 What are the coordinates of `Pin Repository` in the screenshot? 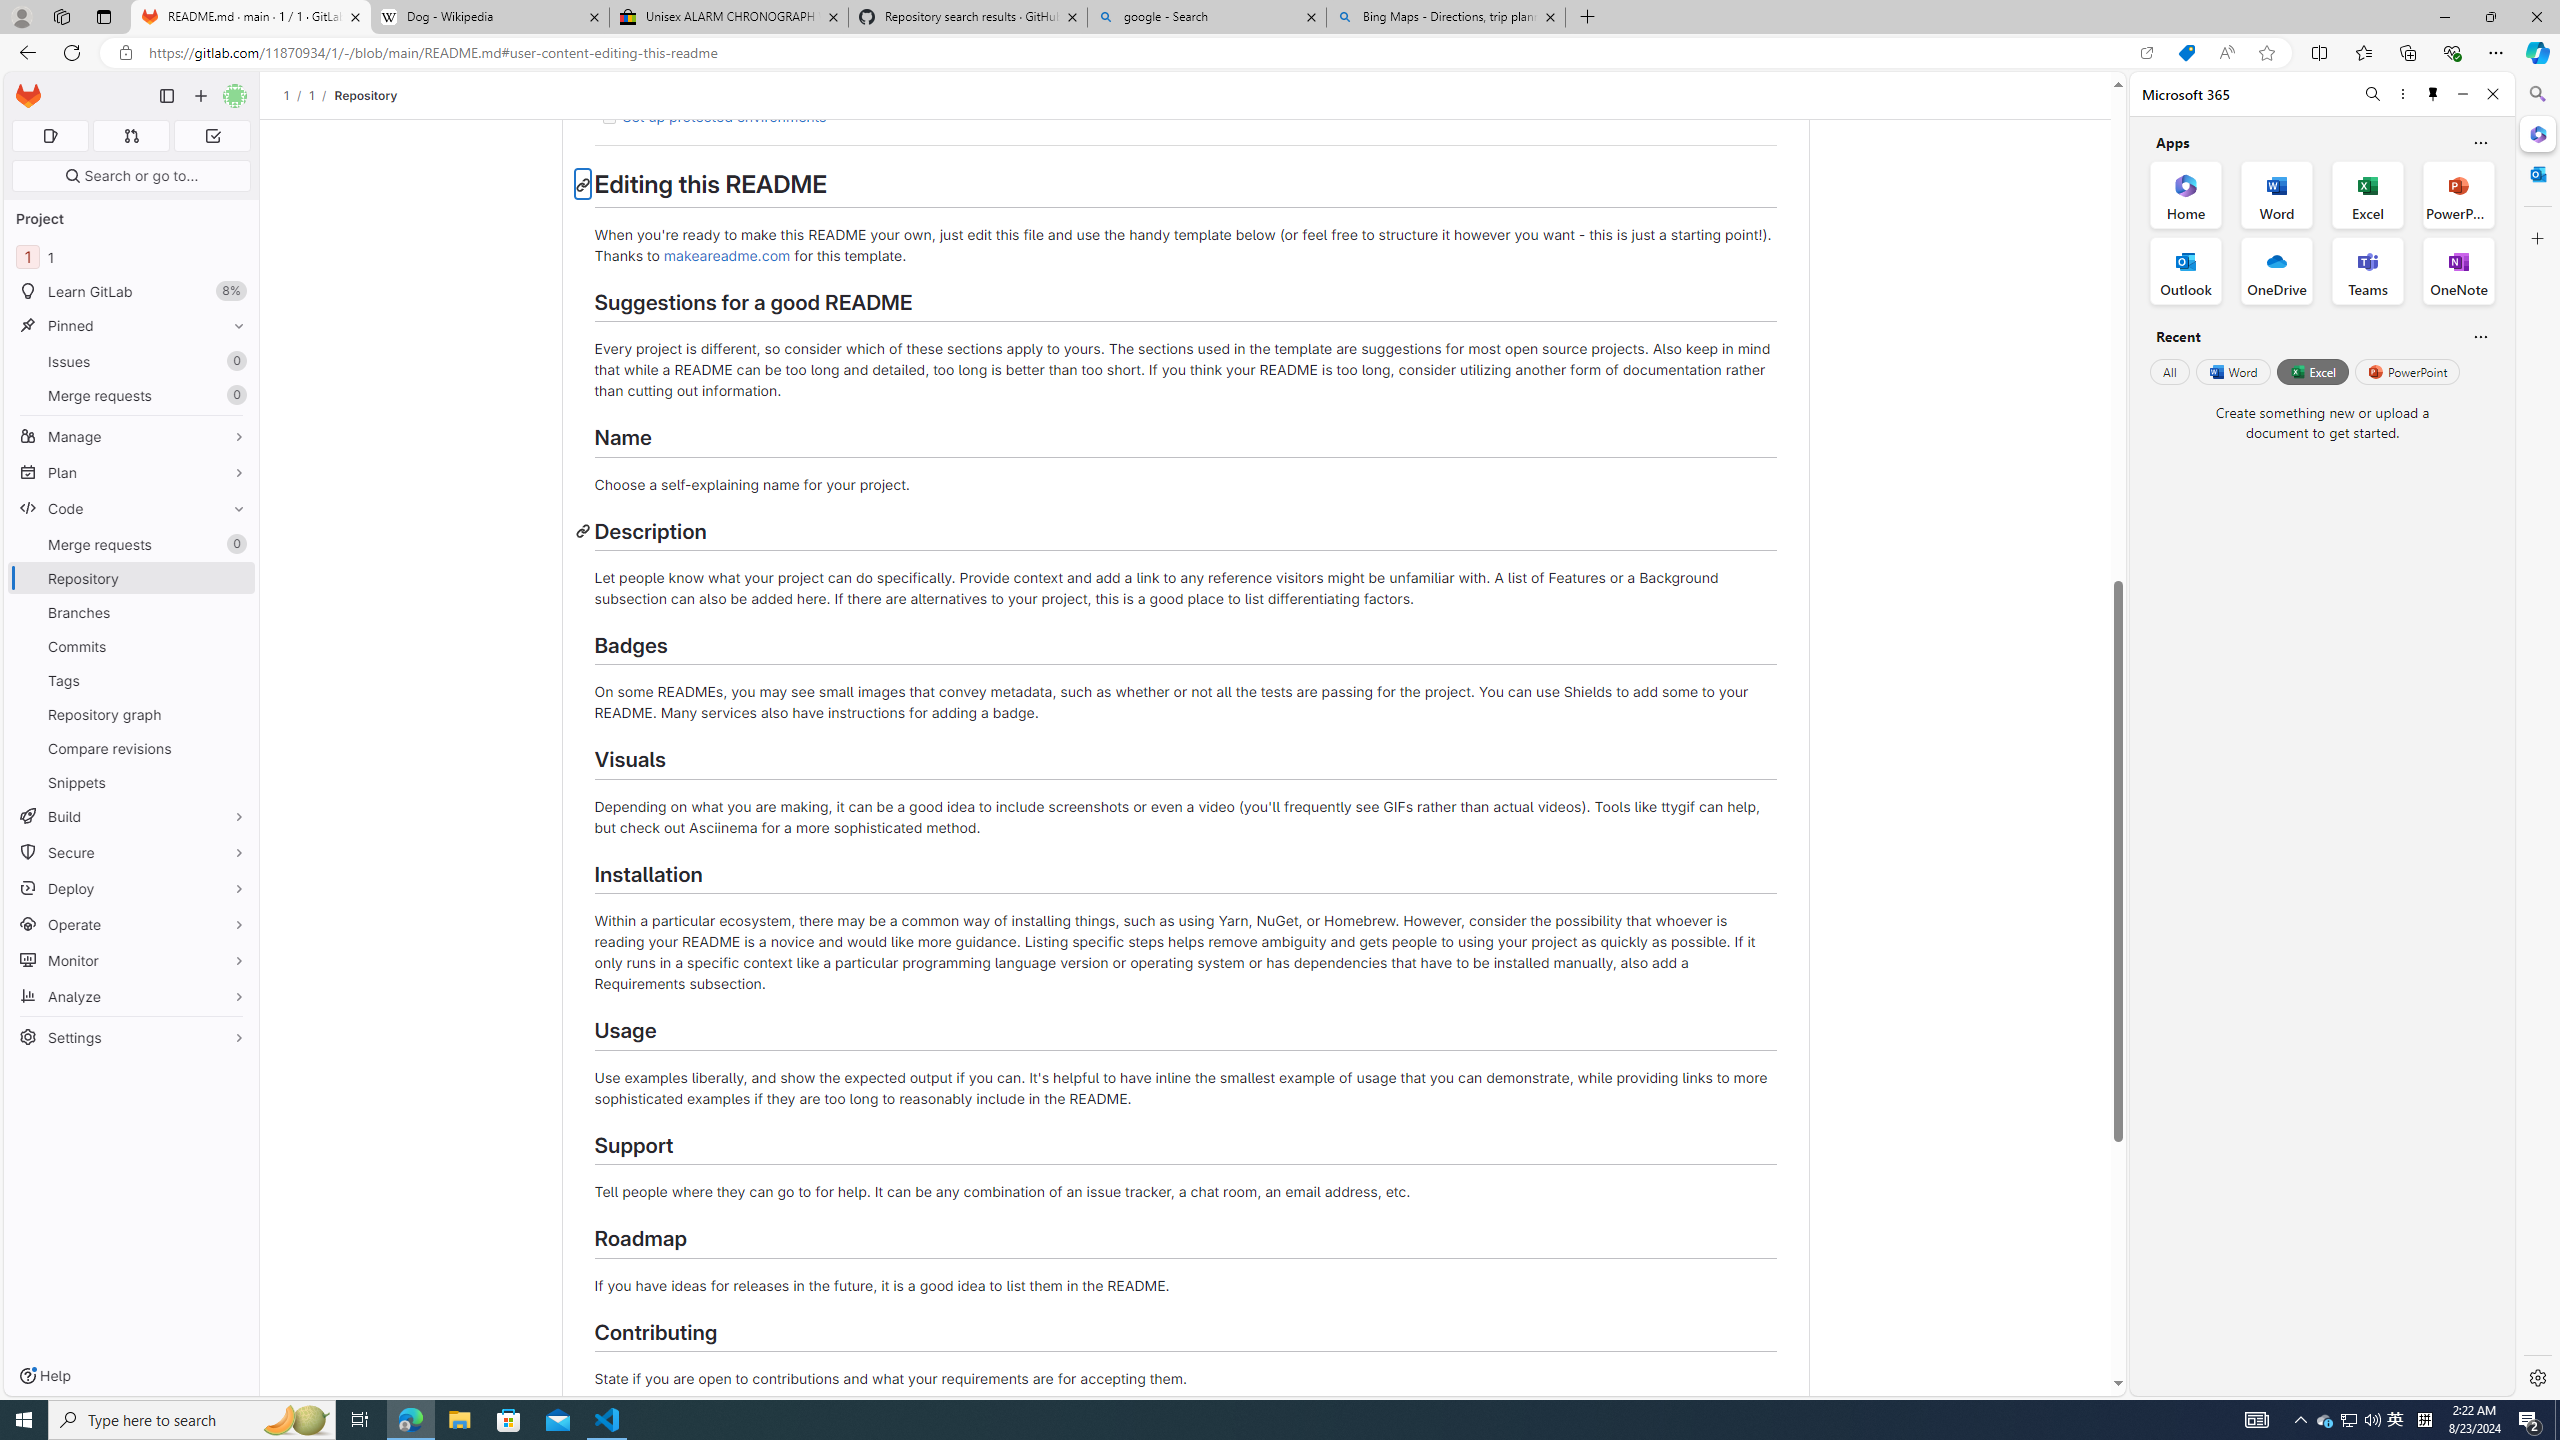 It's located at (234, 578).